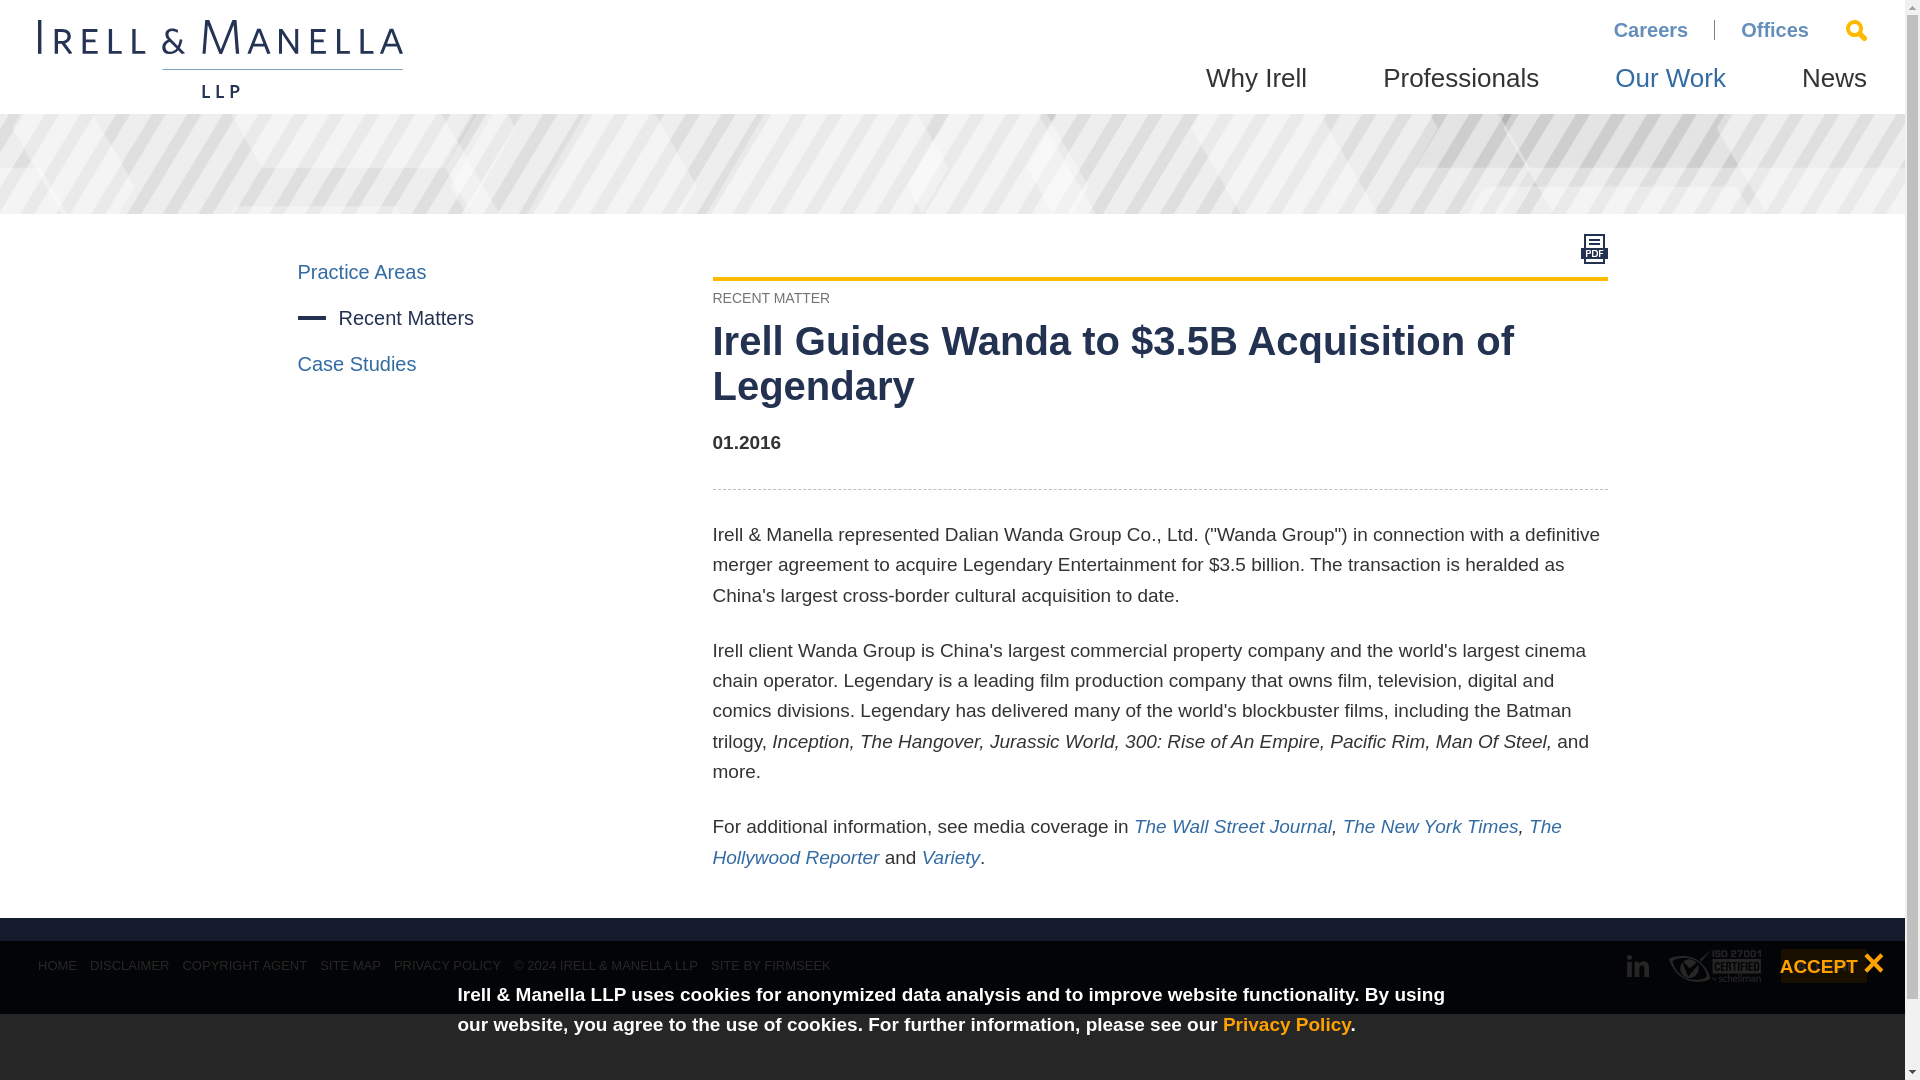 The image size is (1920, 1080). What do you see at coordinates (1256, 88) in the screenshot?
I see `Why Irell` at bounding box center [1256, 88].